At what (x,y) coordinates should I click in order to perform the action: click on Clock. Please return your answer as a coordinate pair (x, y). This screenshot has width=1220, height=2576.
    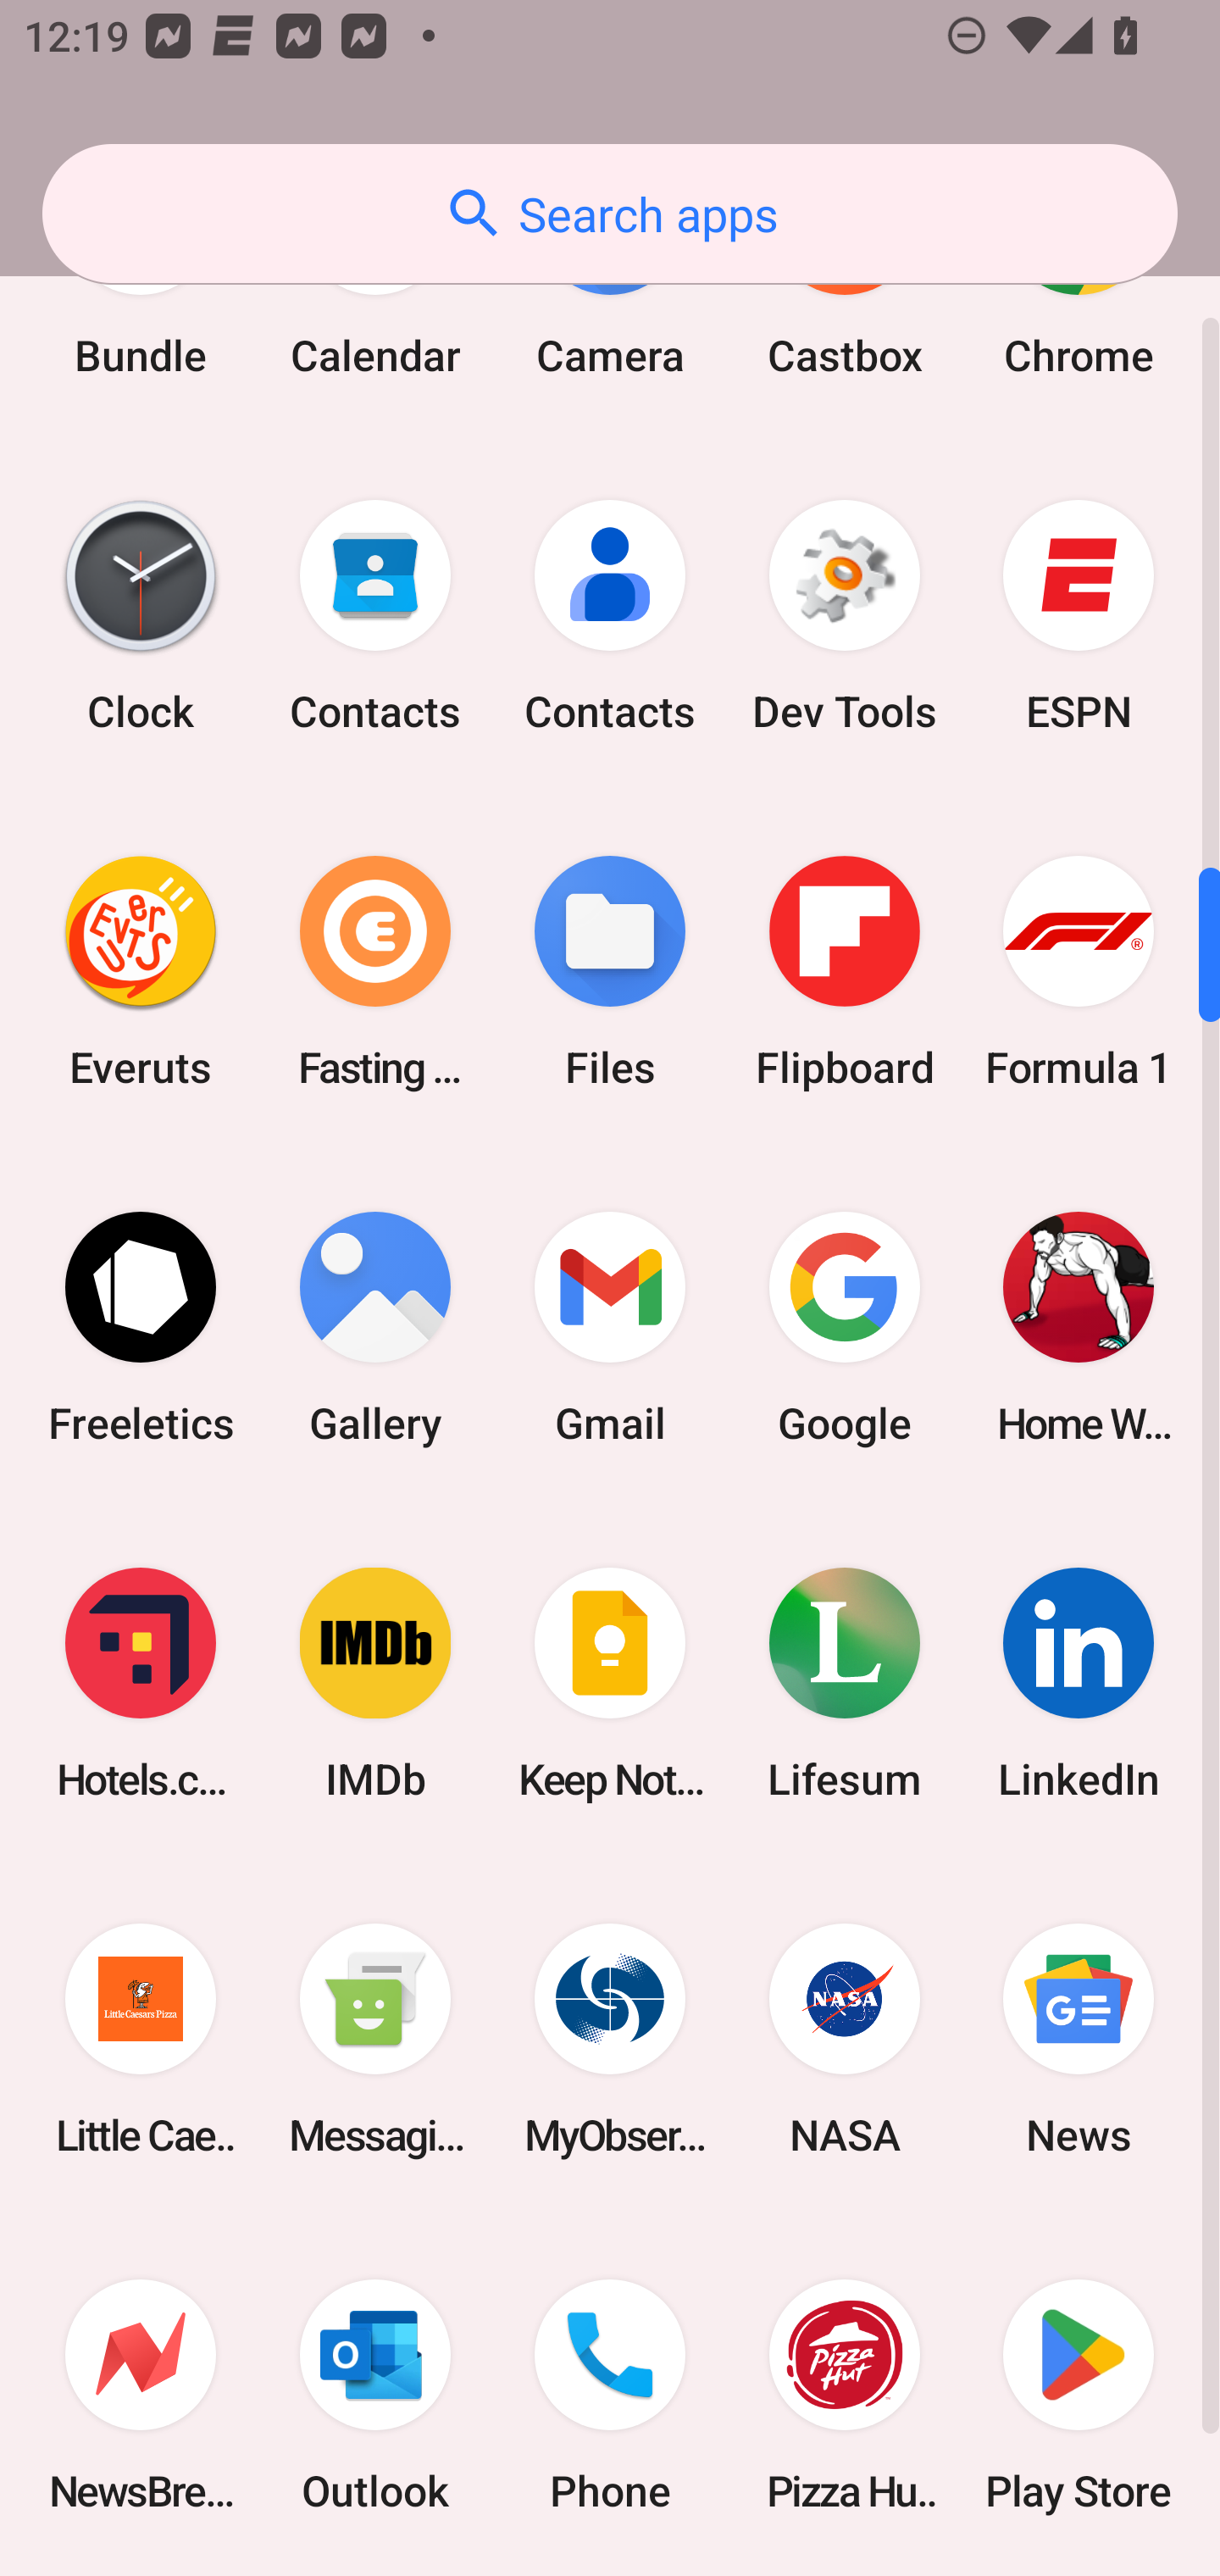
    Looking at the image, I should click on (141, 615).